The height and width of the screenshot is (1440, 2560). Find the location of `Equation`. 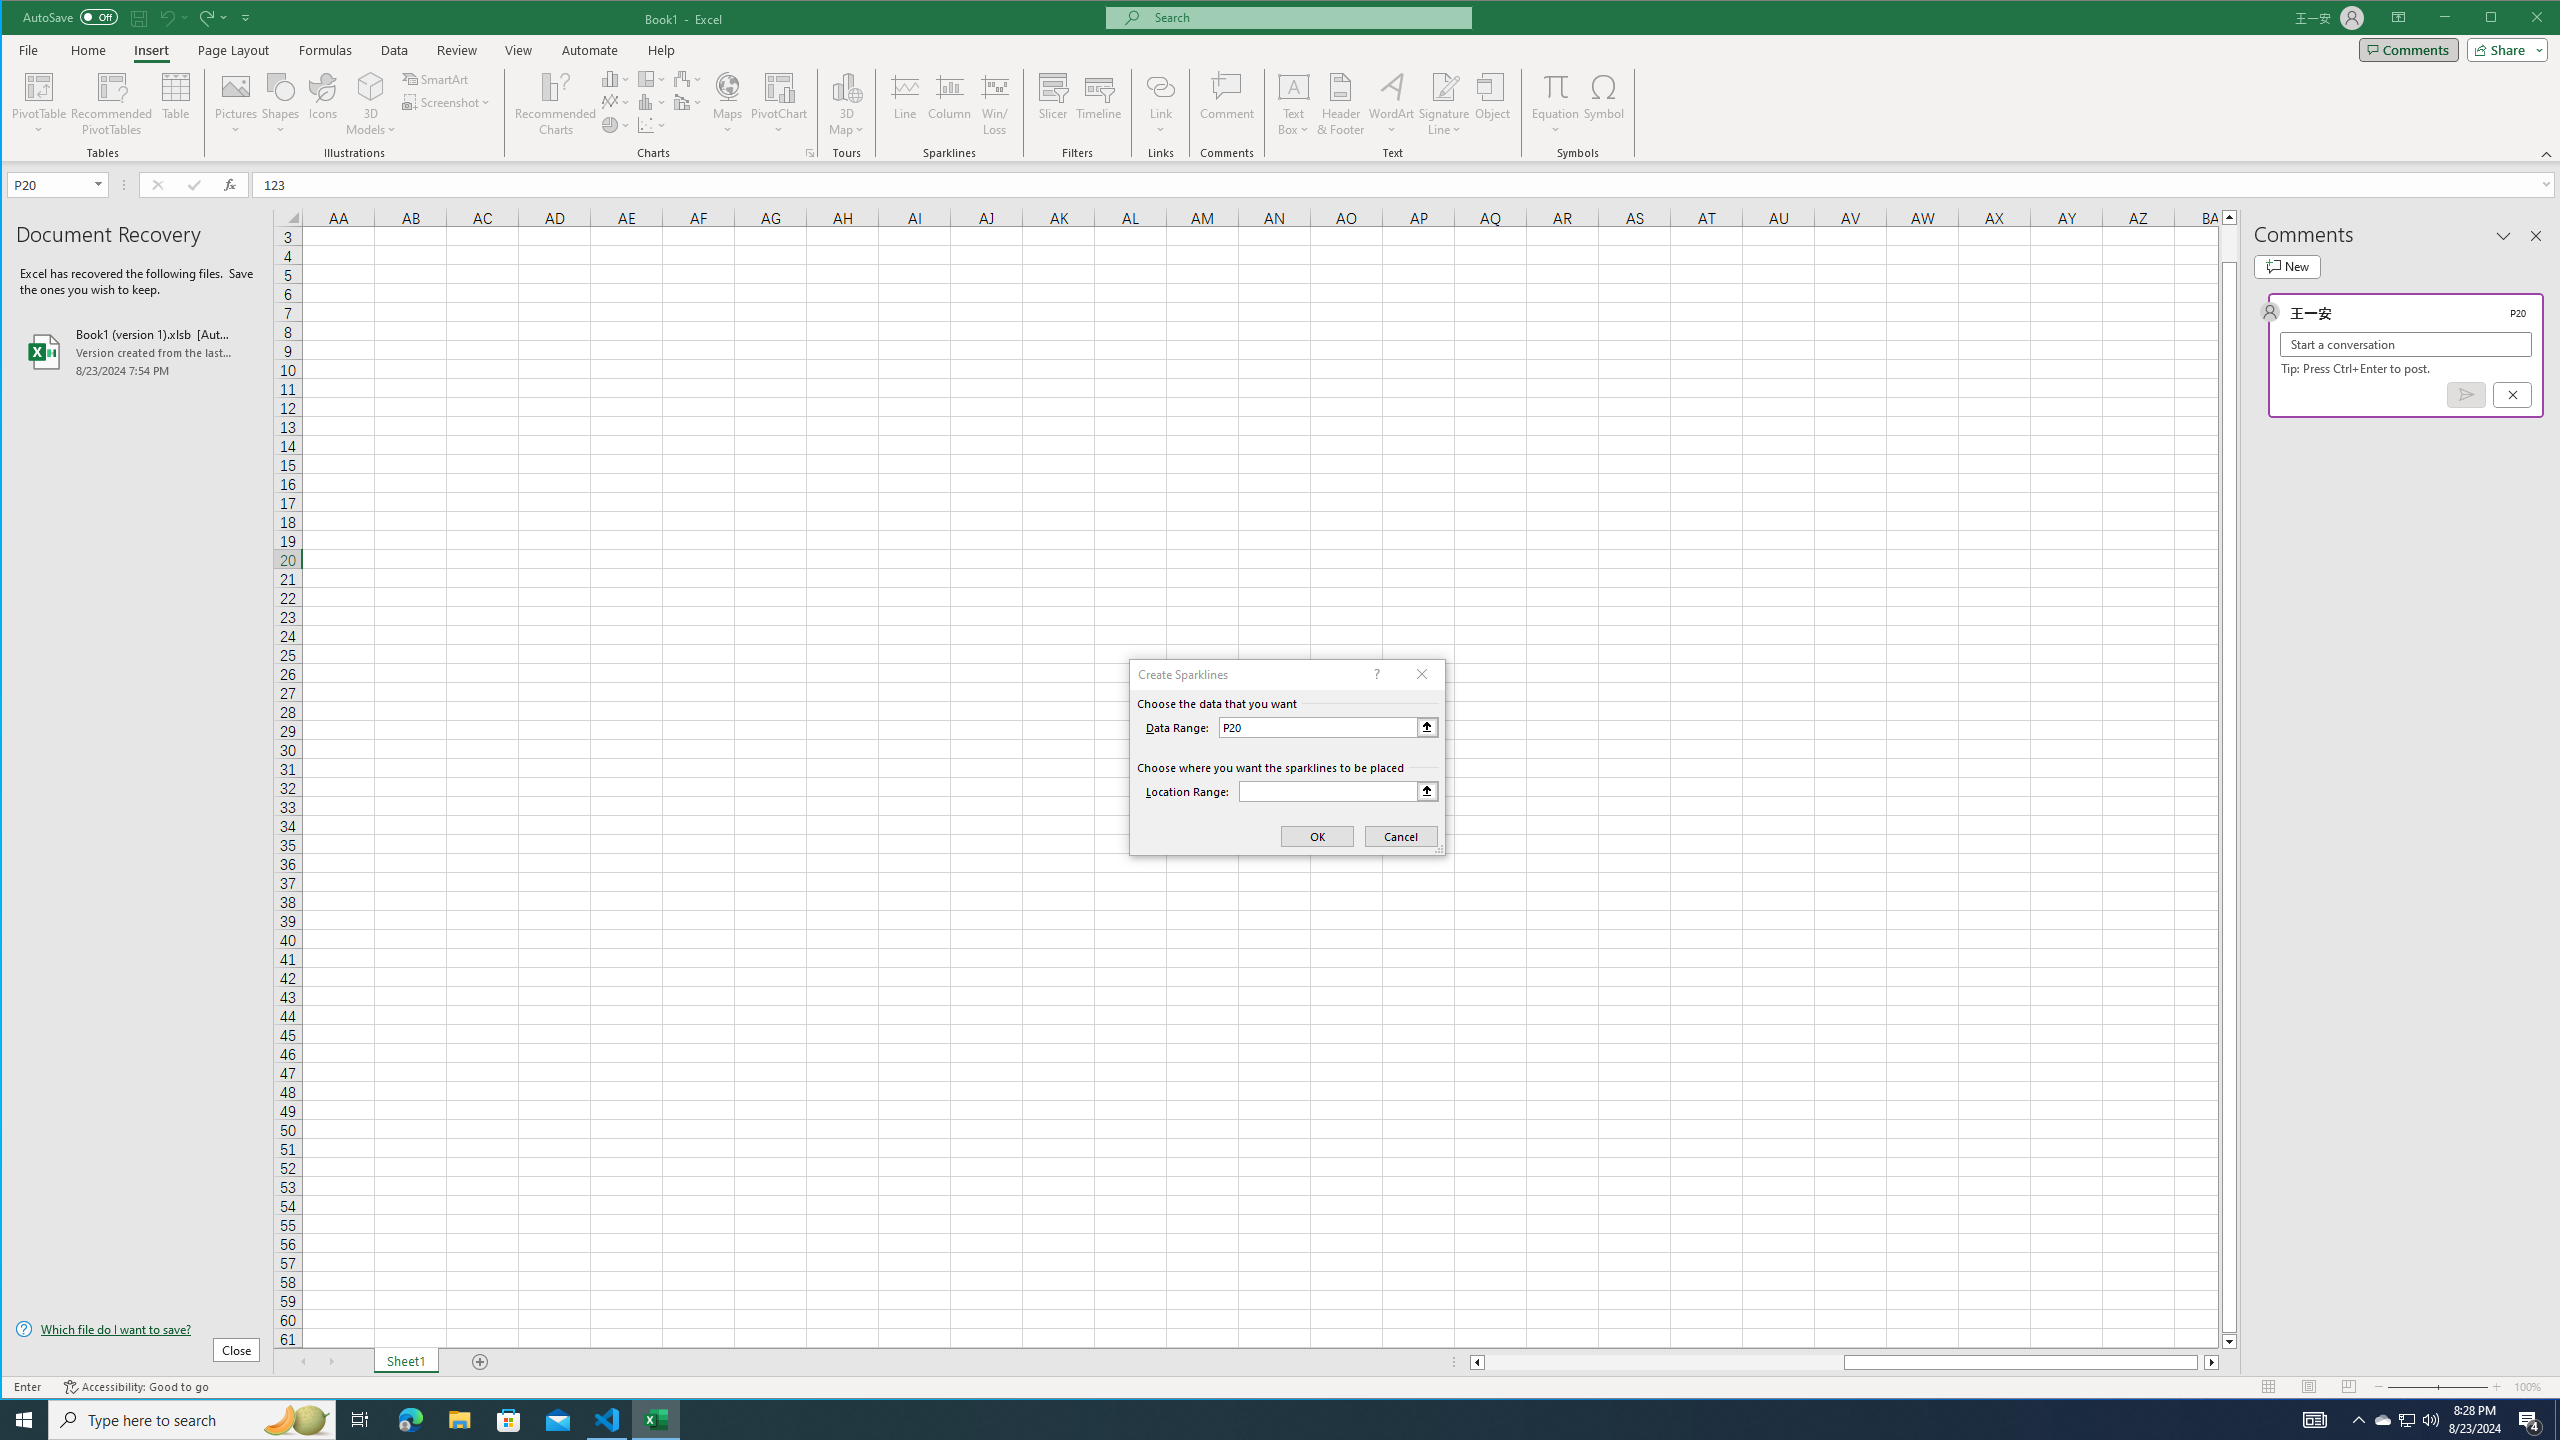

Equation is located at coordinates (1556, 104).